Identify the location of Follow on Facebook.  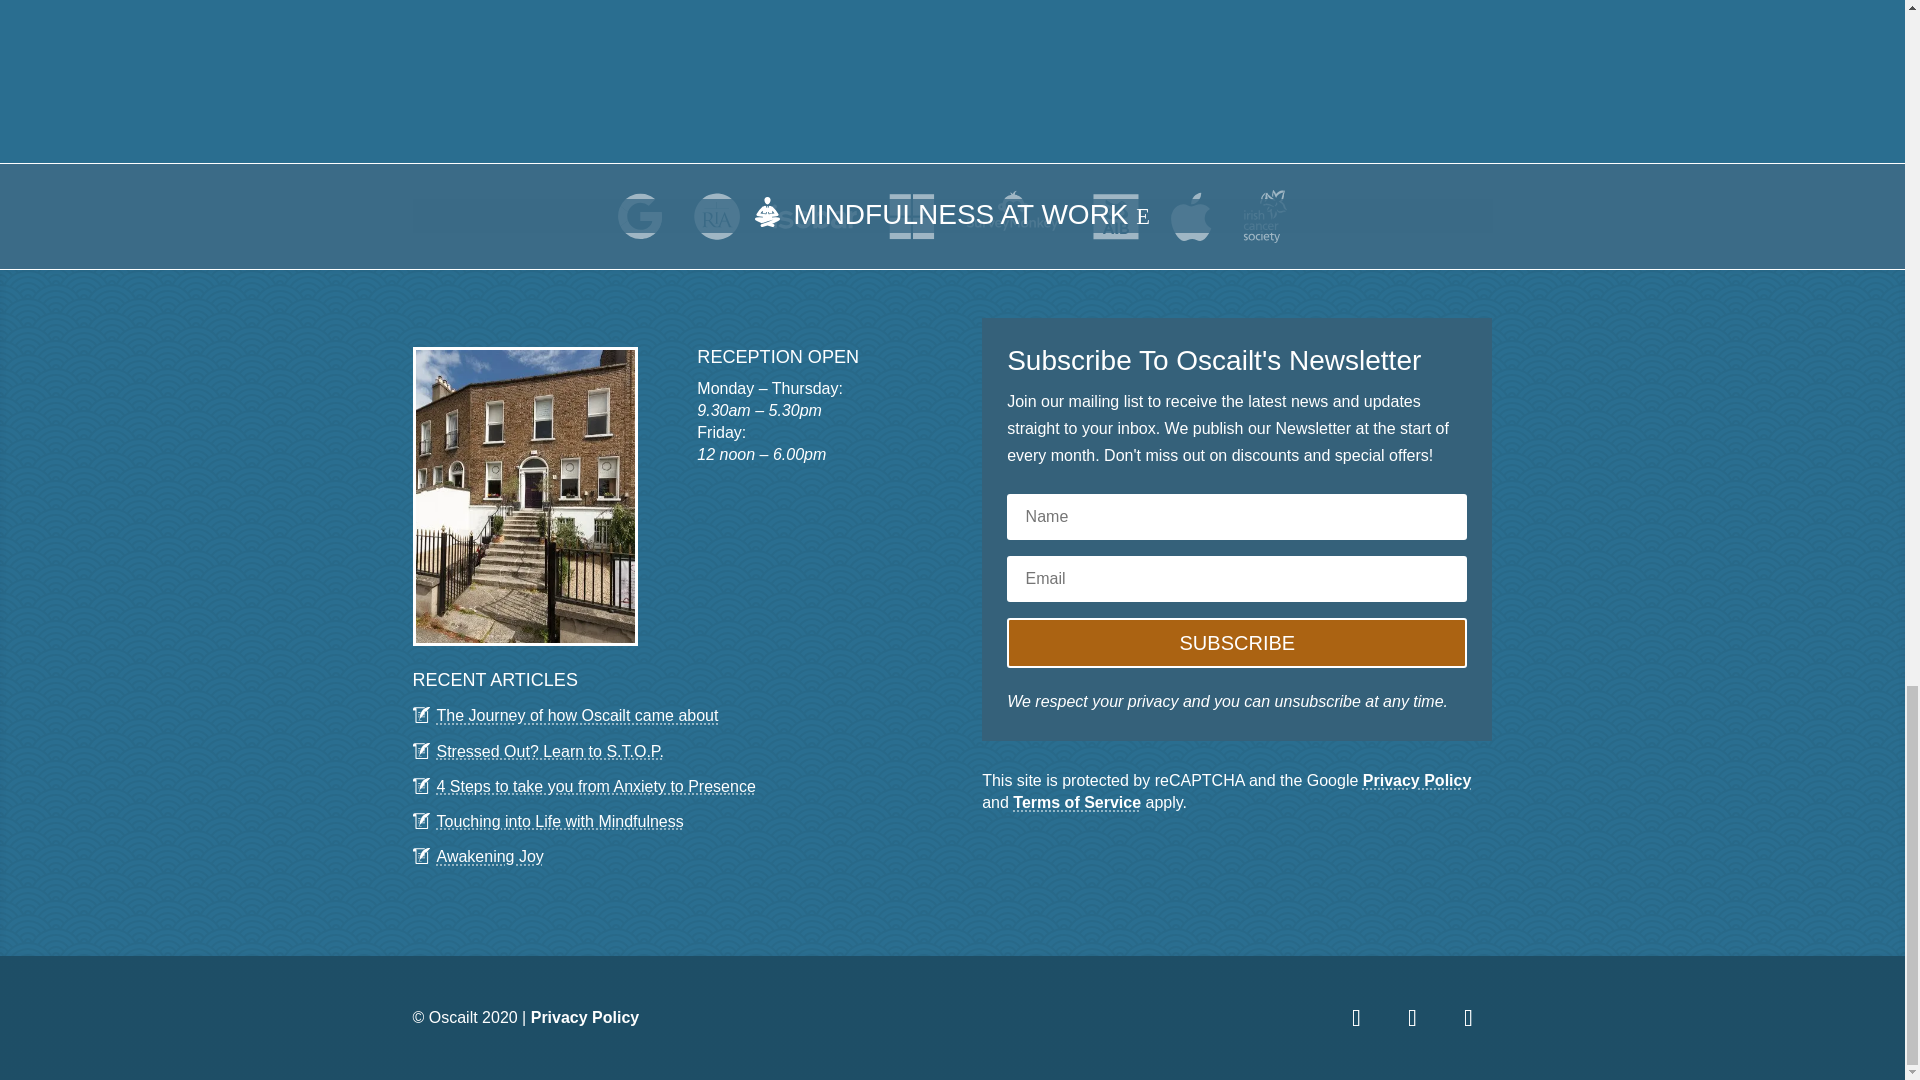
(1356, 1018).